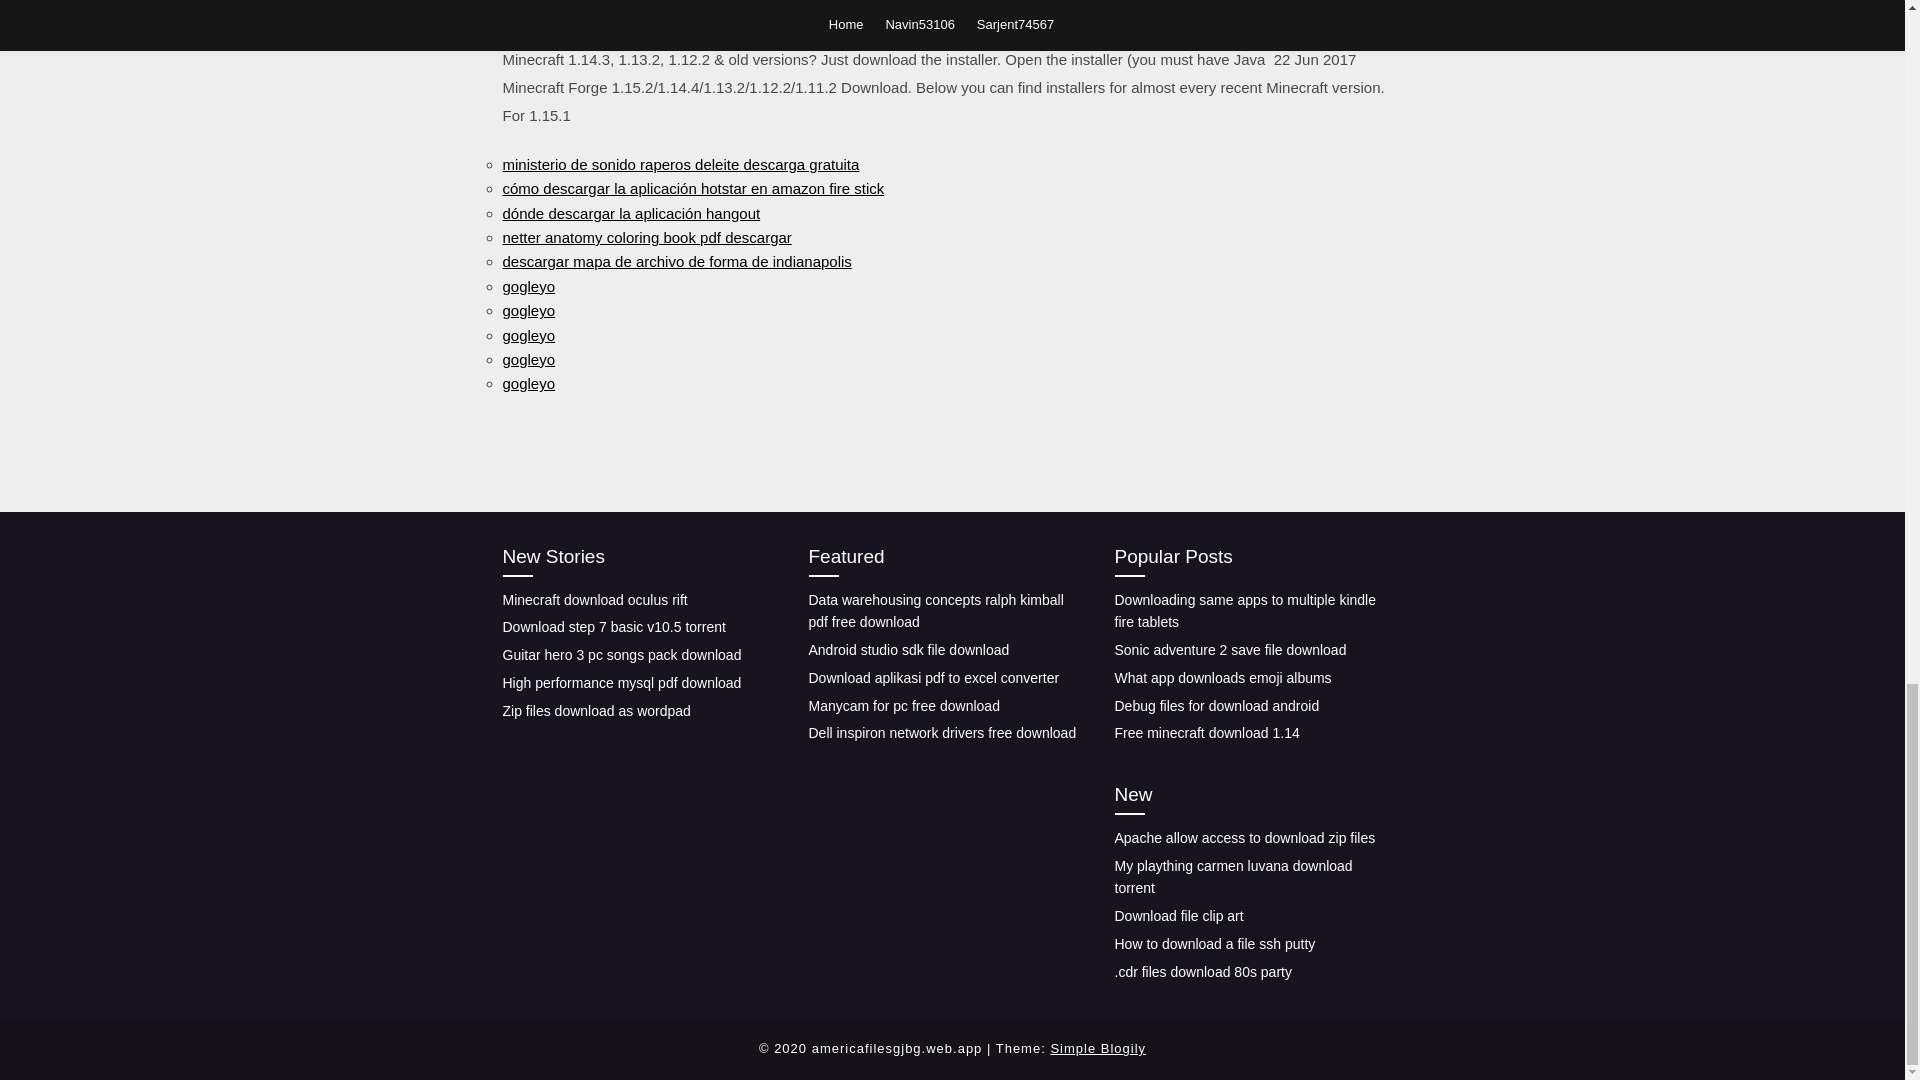 The height and width of the screenshot is (1080, 1920). Describe the element at coordinates (1206, 732) in the screenshot. I see `Free minecraft download 1.14` at that location.